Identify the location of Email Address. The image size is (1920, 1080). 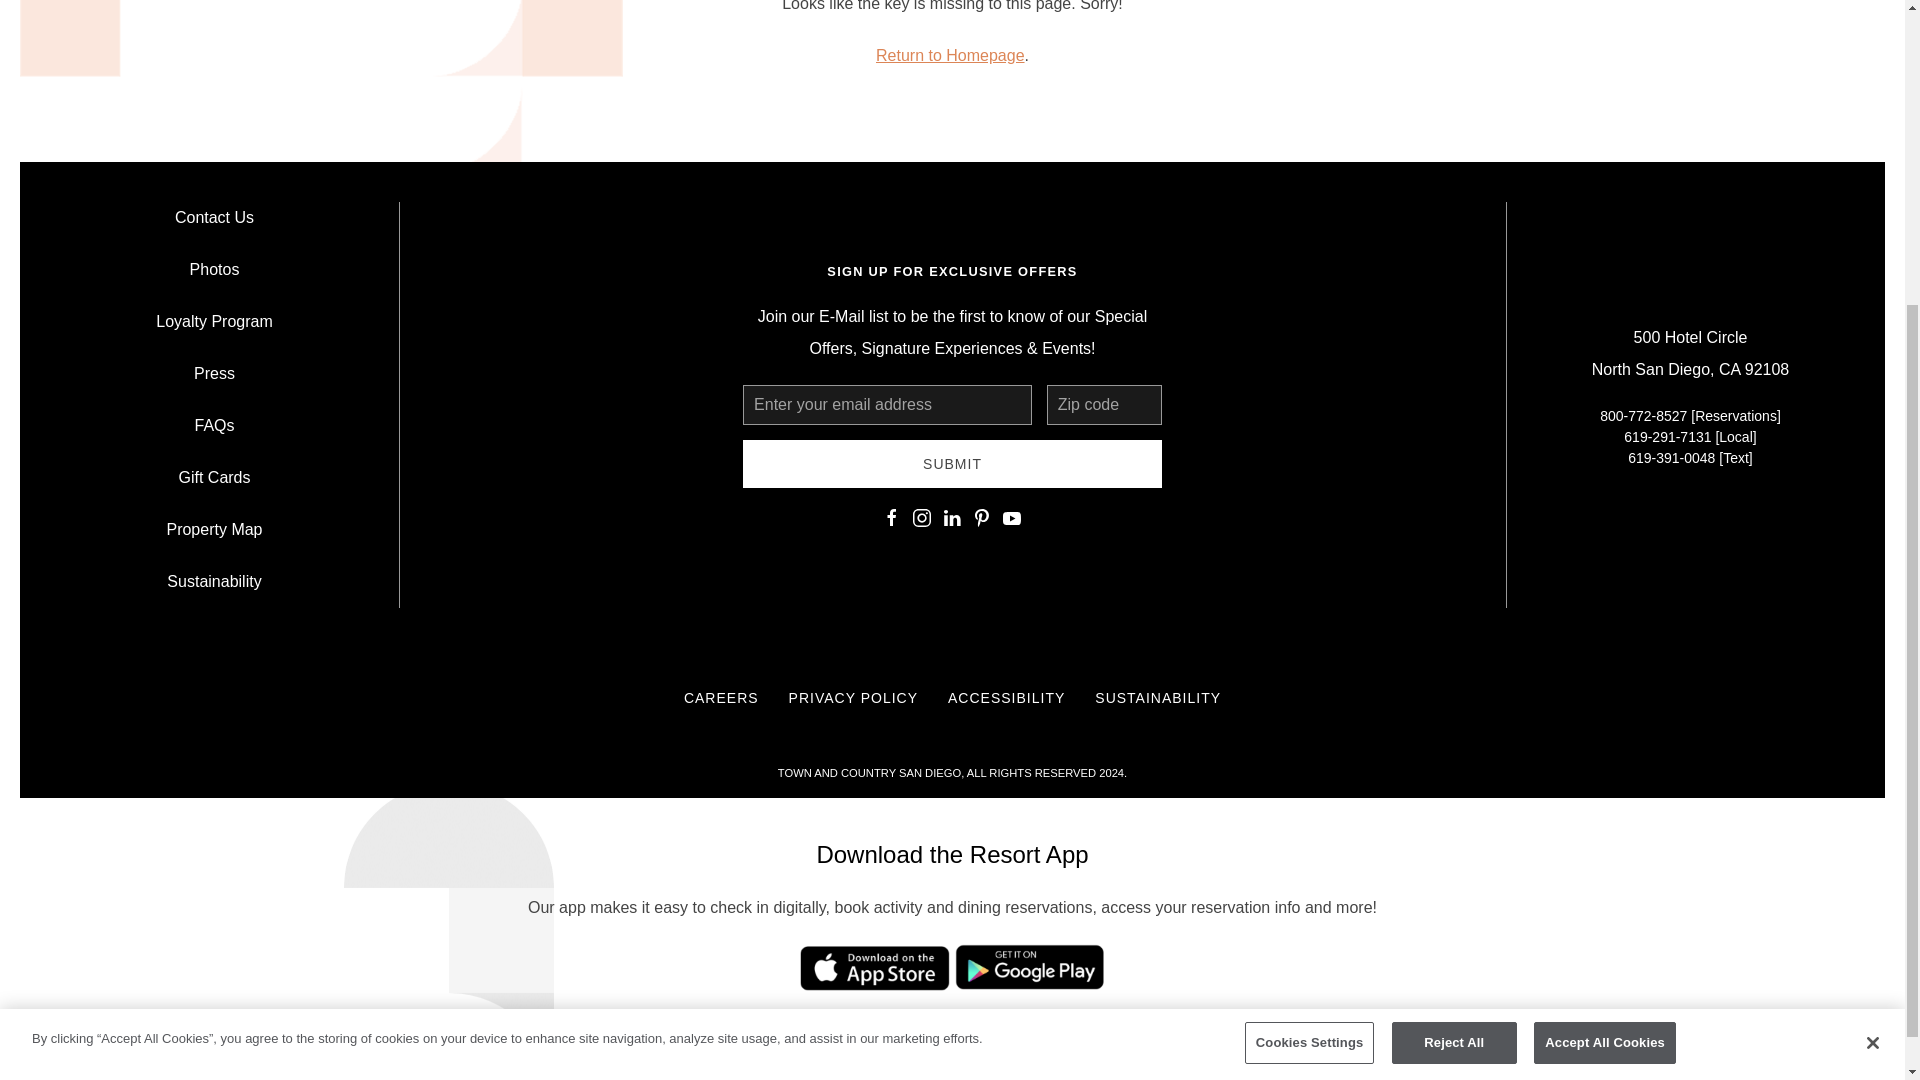
(888, 404).